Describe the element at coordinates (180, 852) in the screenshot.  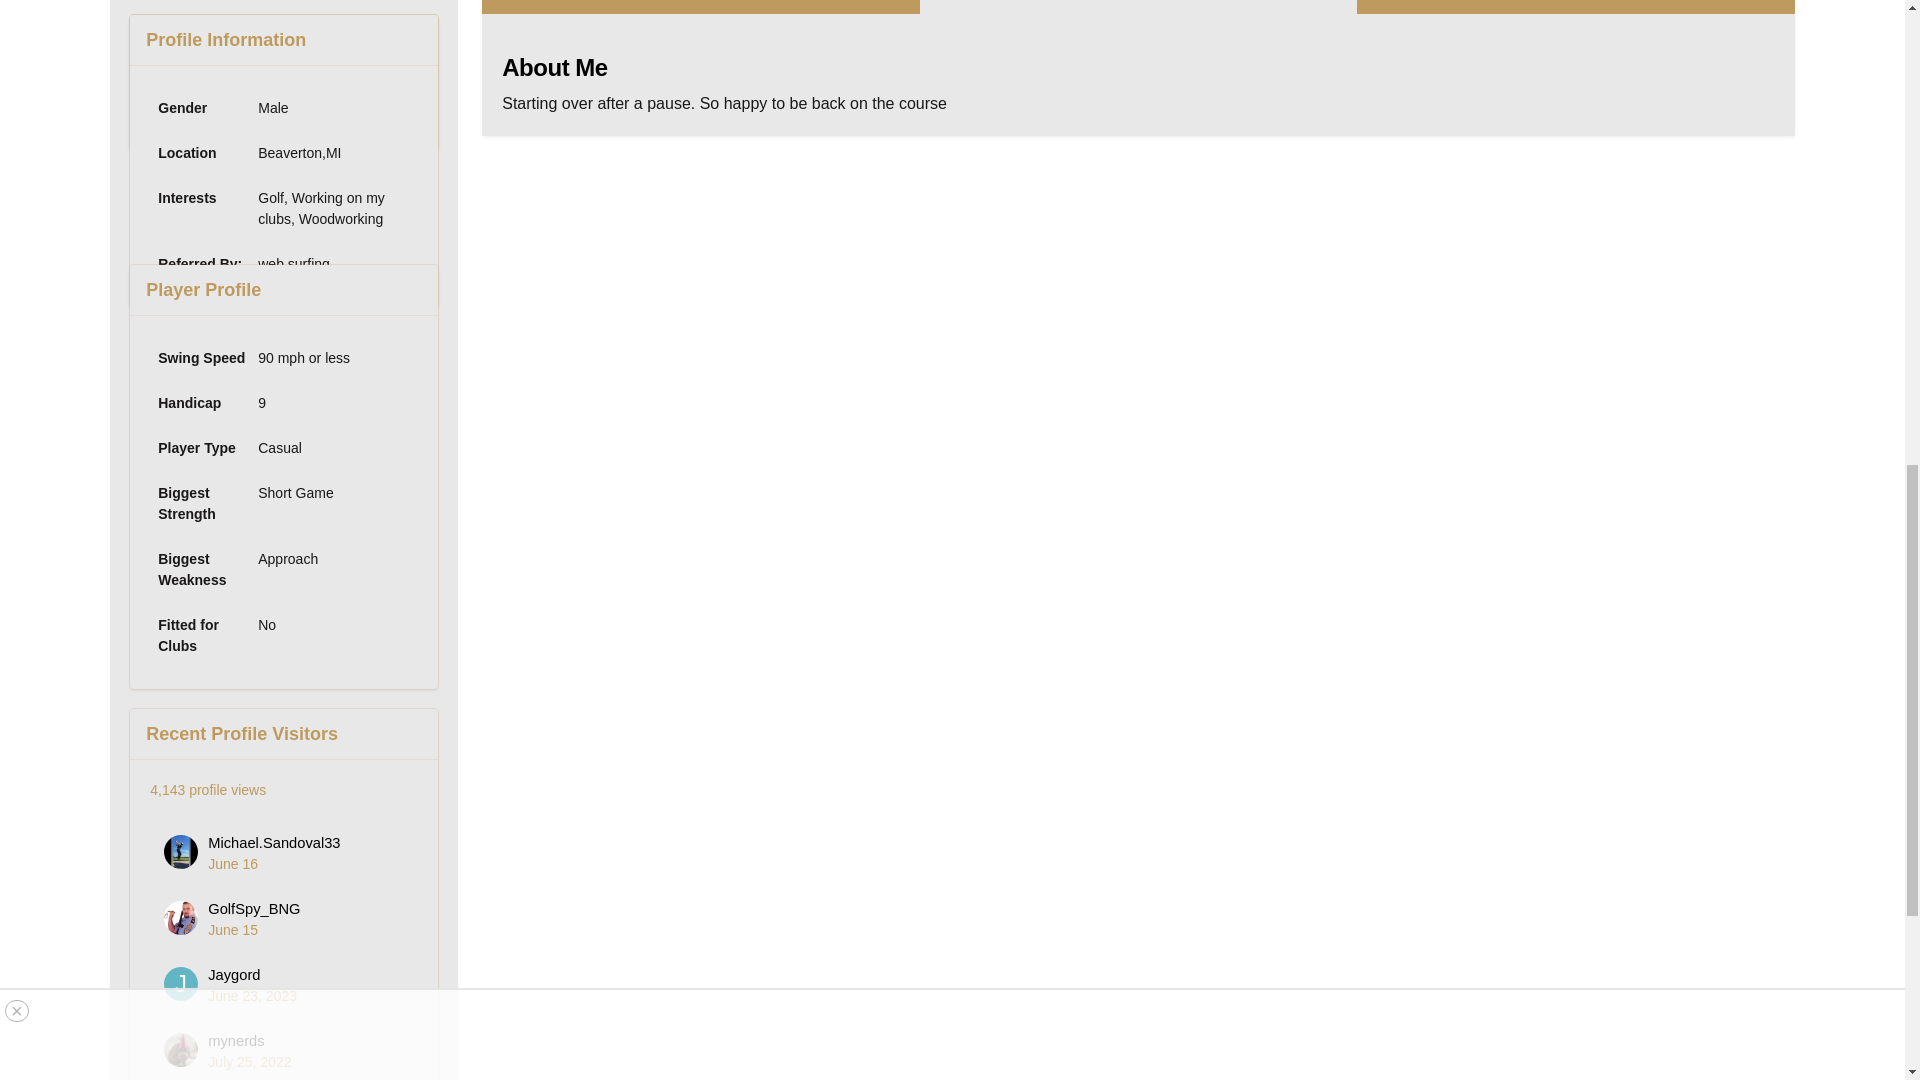
I see `Go to Michael.Sandoval33's profile` at that location.